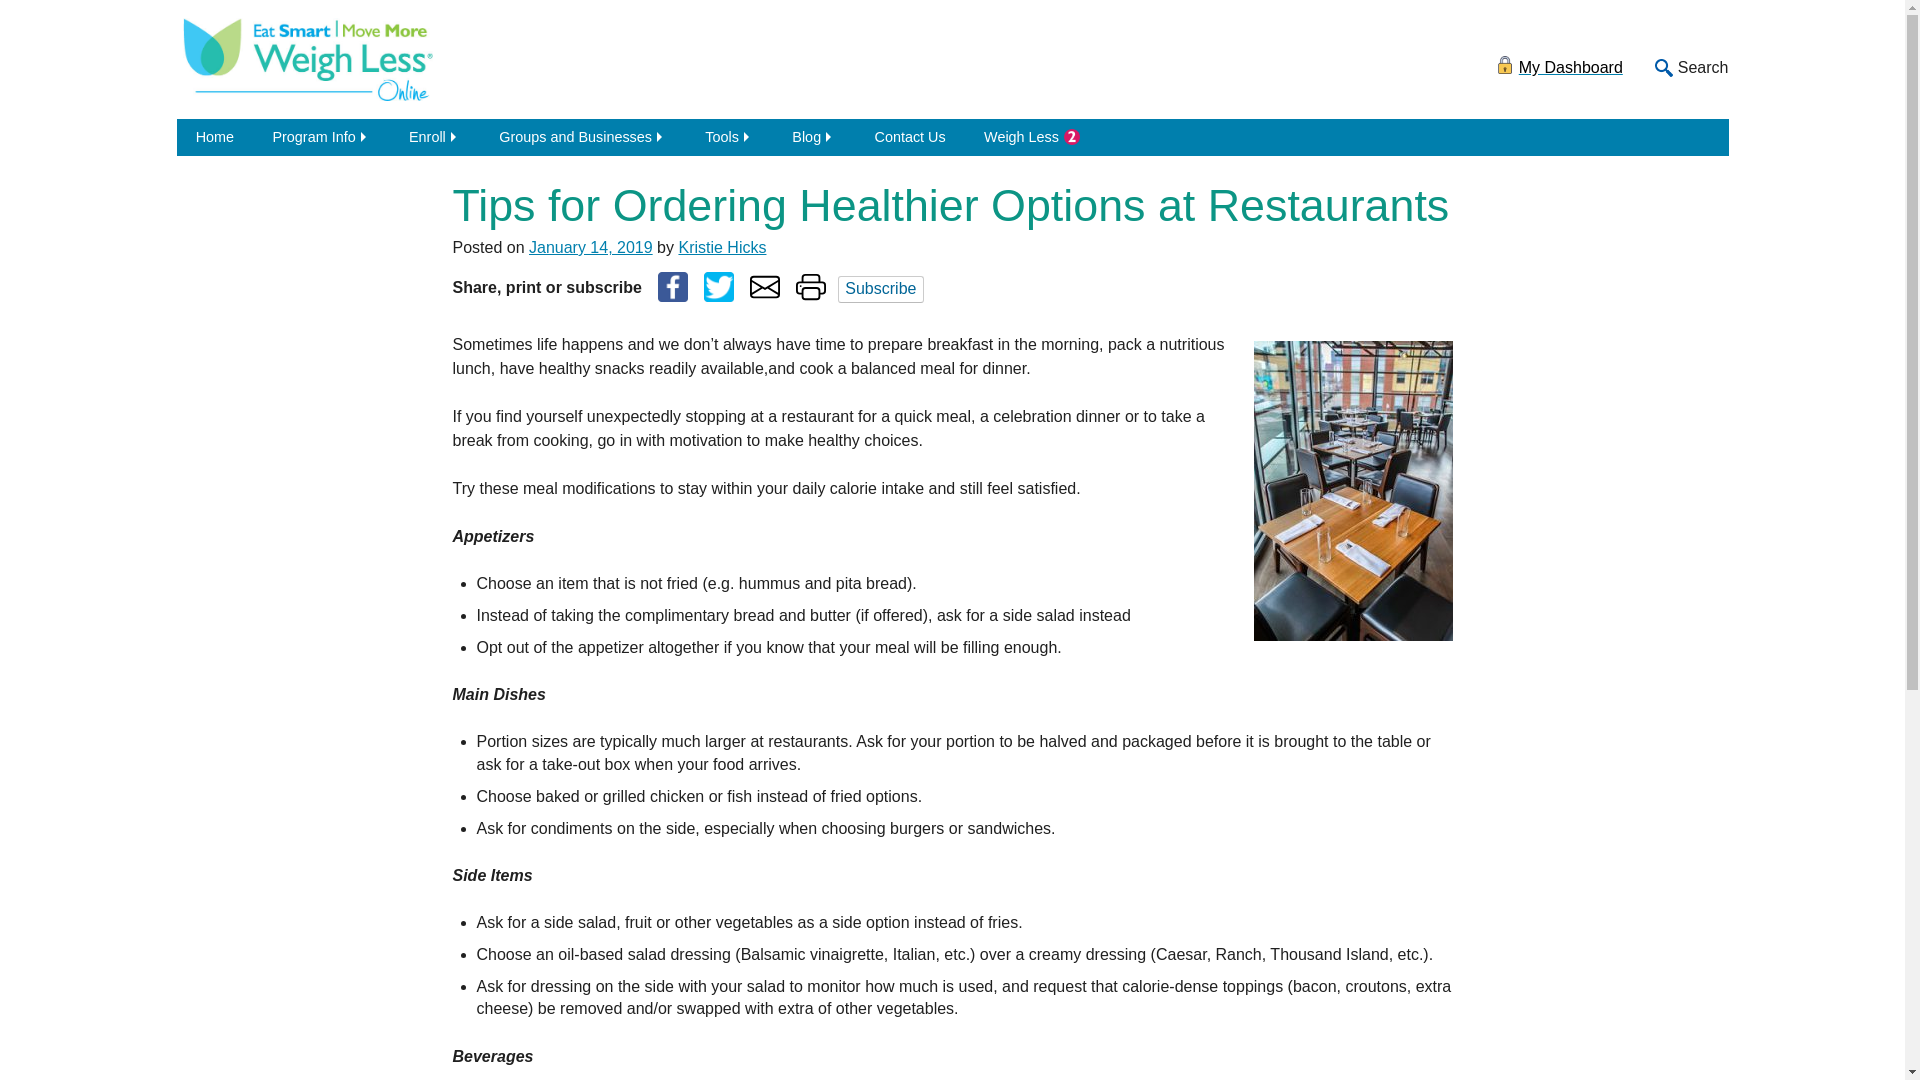 The image size is (1920, 1080). I want to click on Program Info, so click(321, 136).